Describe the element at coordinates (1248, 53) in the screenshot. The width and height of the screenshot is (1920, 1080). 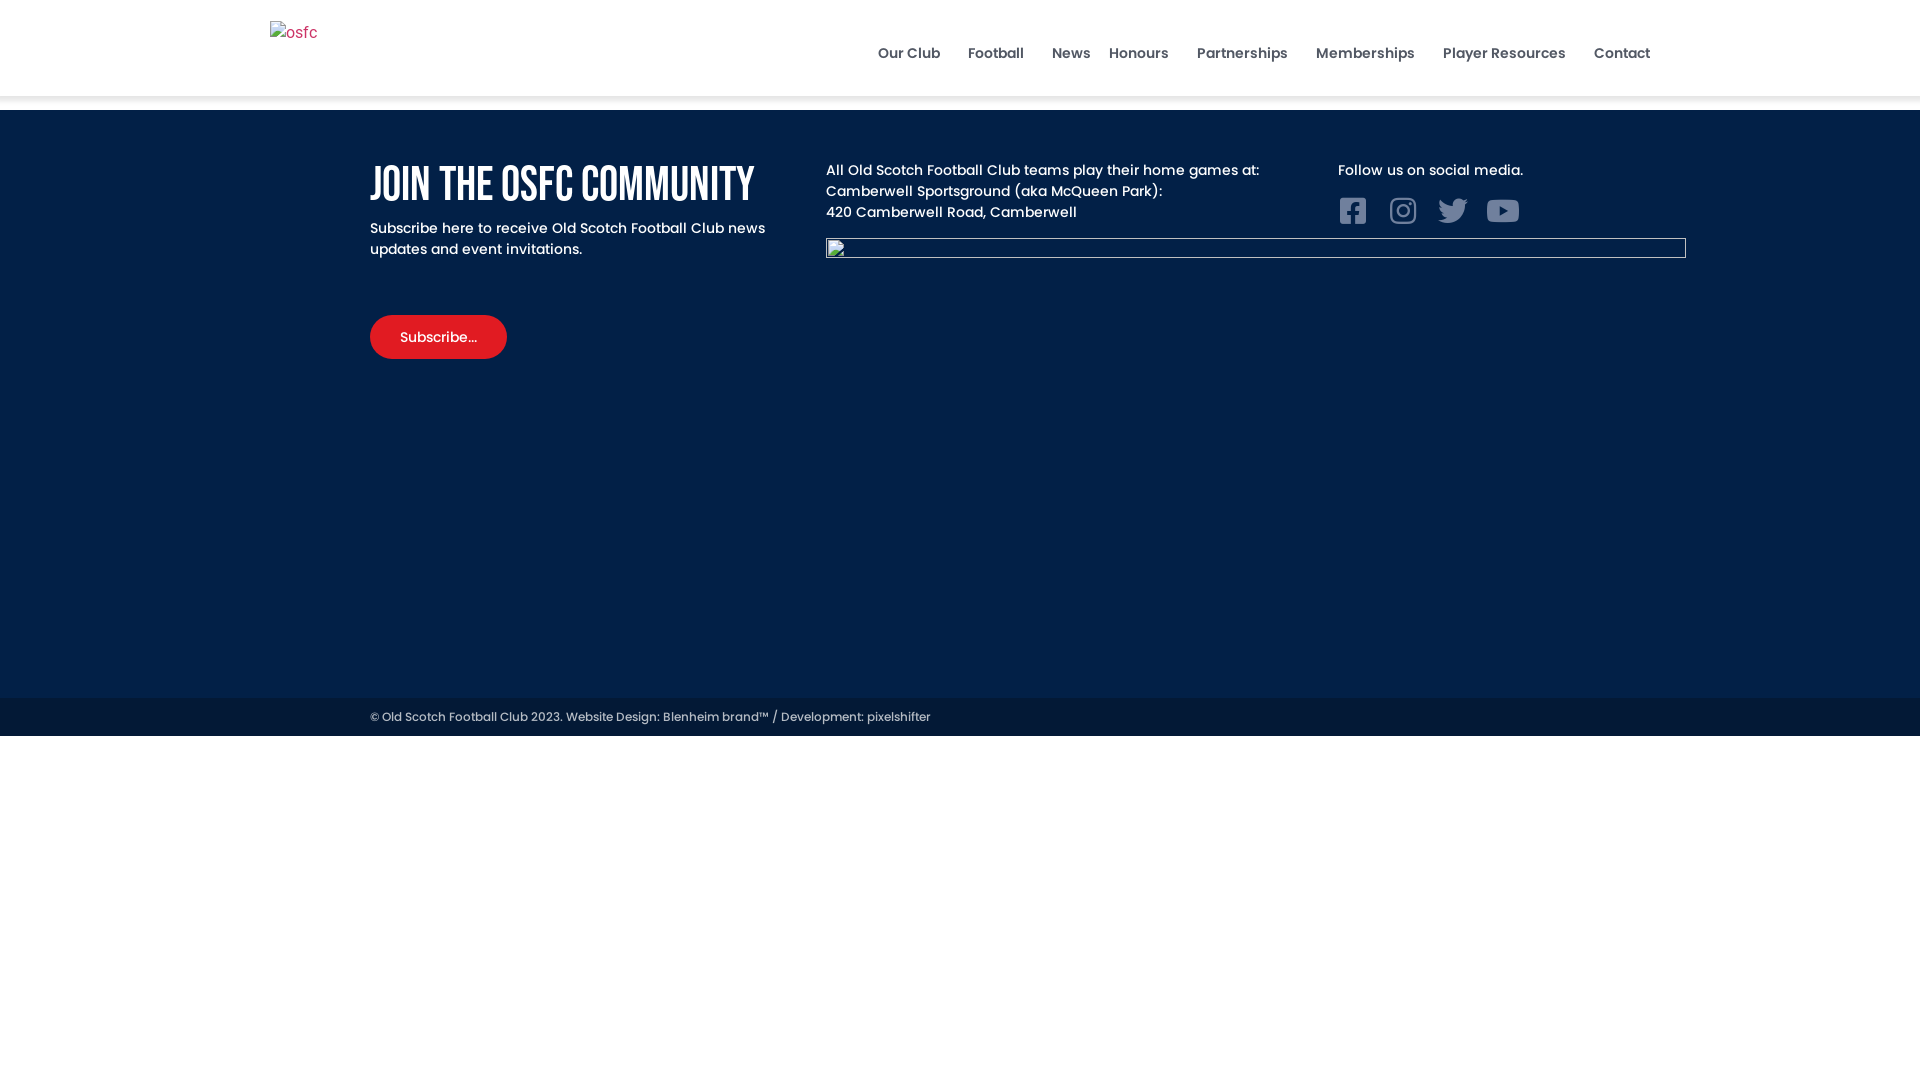
I see `Partnerships` at that location.